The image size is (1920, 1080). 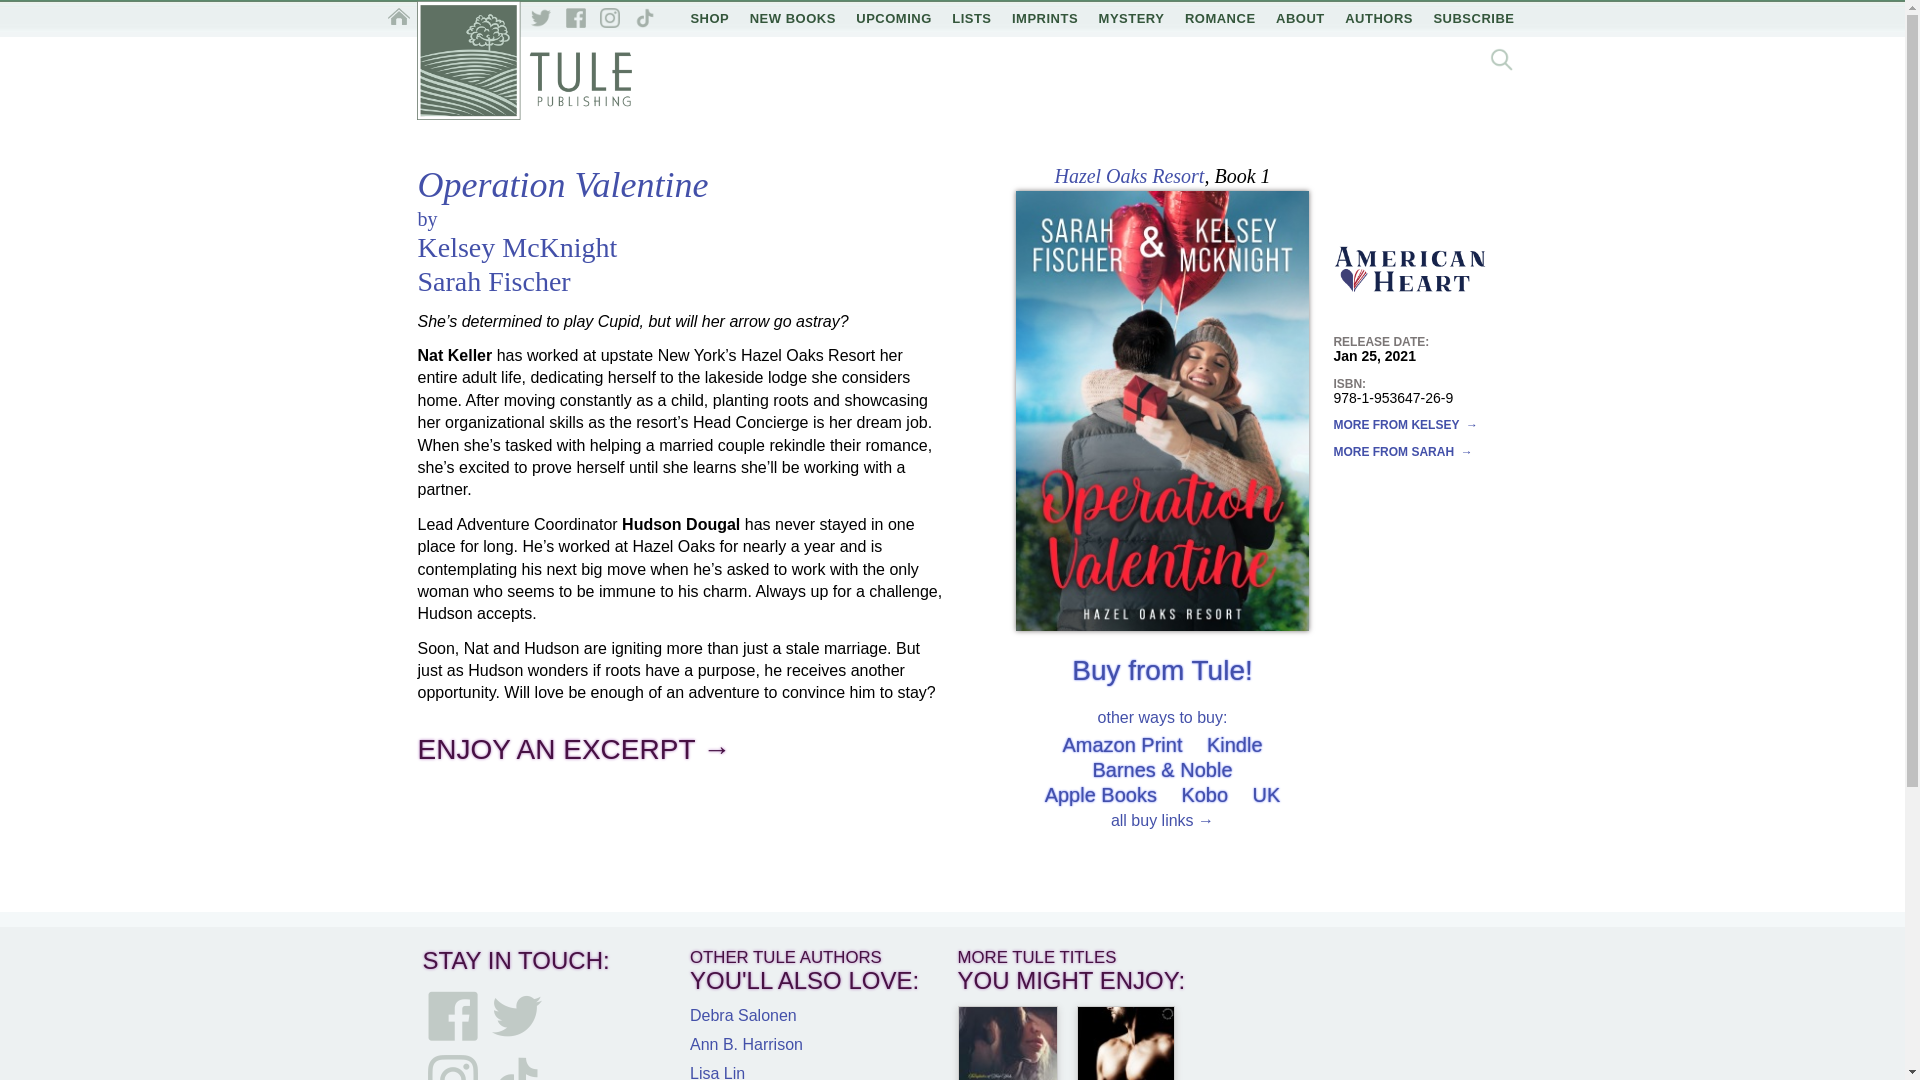 What do you see at coordinates (1300, 18) in the screenshot?
I see `ABOUT` at bounding box center [1300, 18].